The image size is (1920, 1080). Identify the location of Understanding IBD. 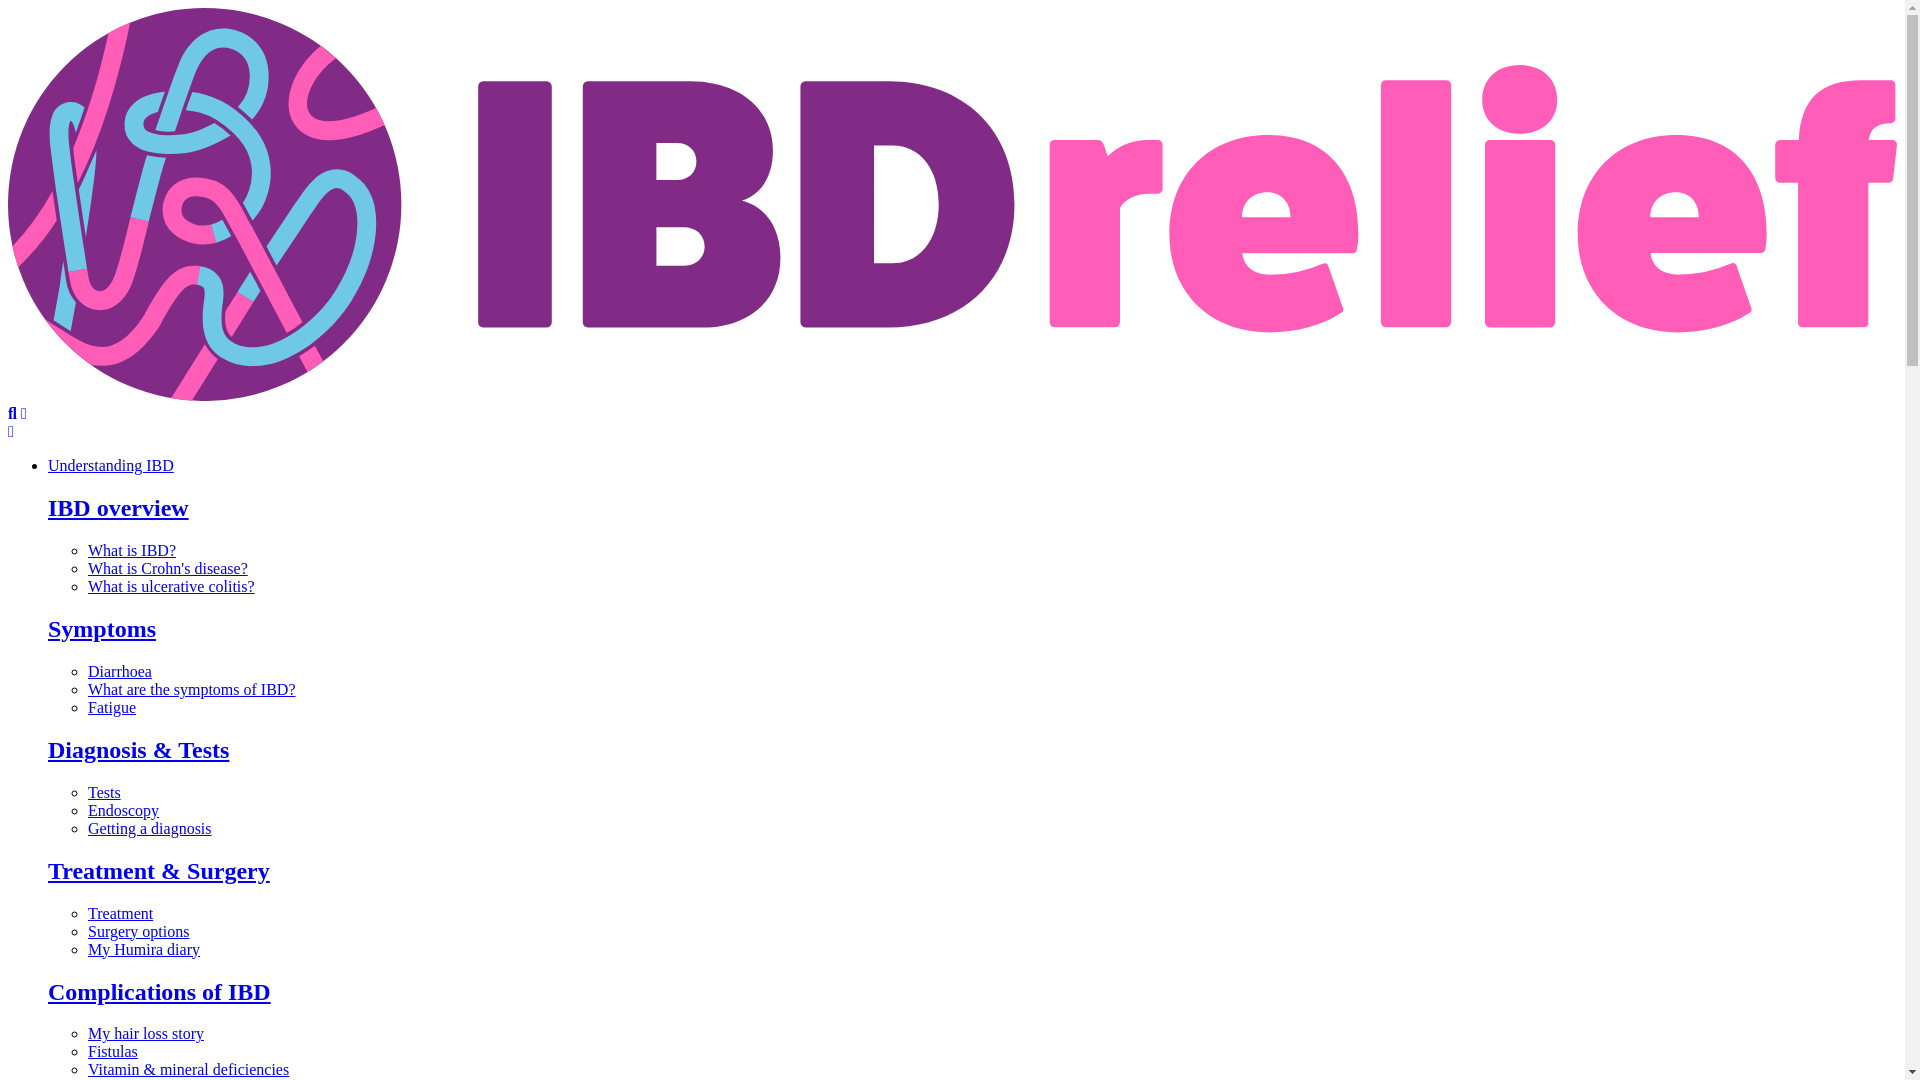
(111, 465).